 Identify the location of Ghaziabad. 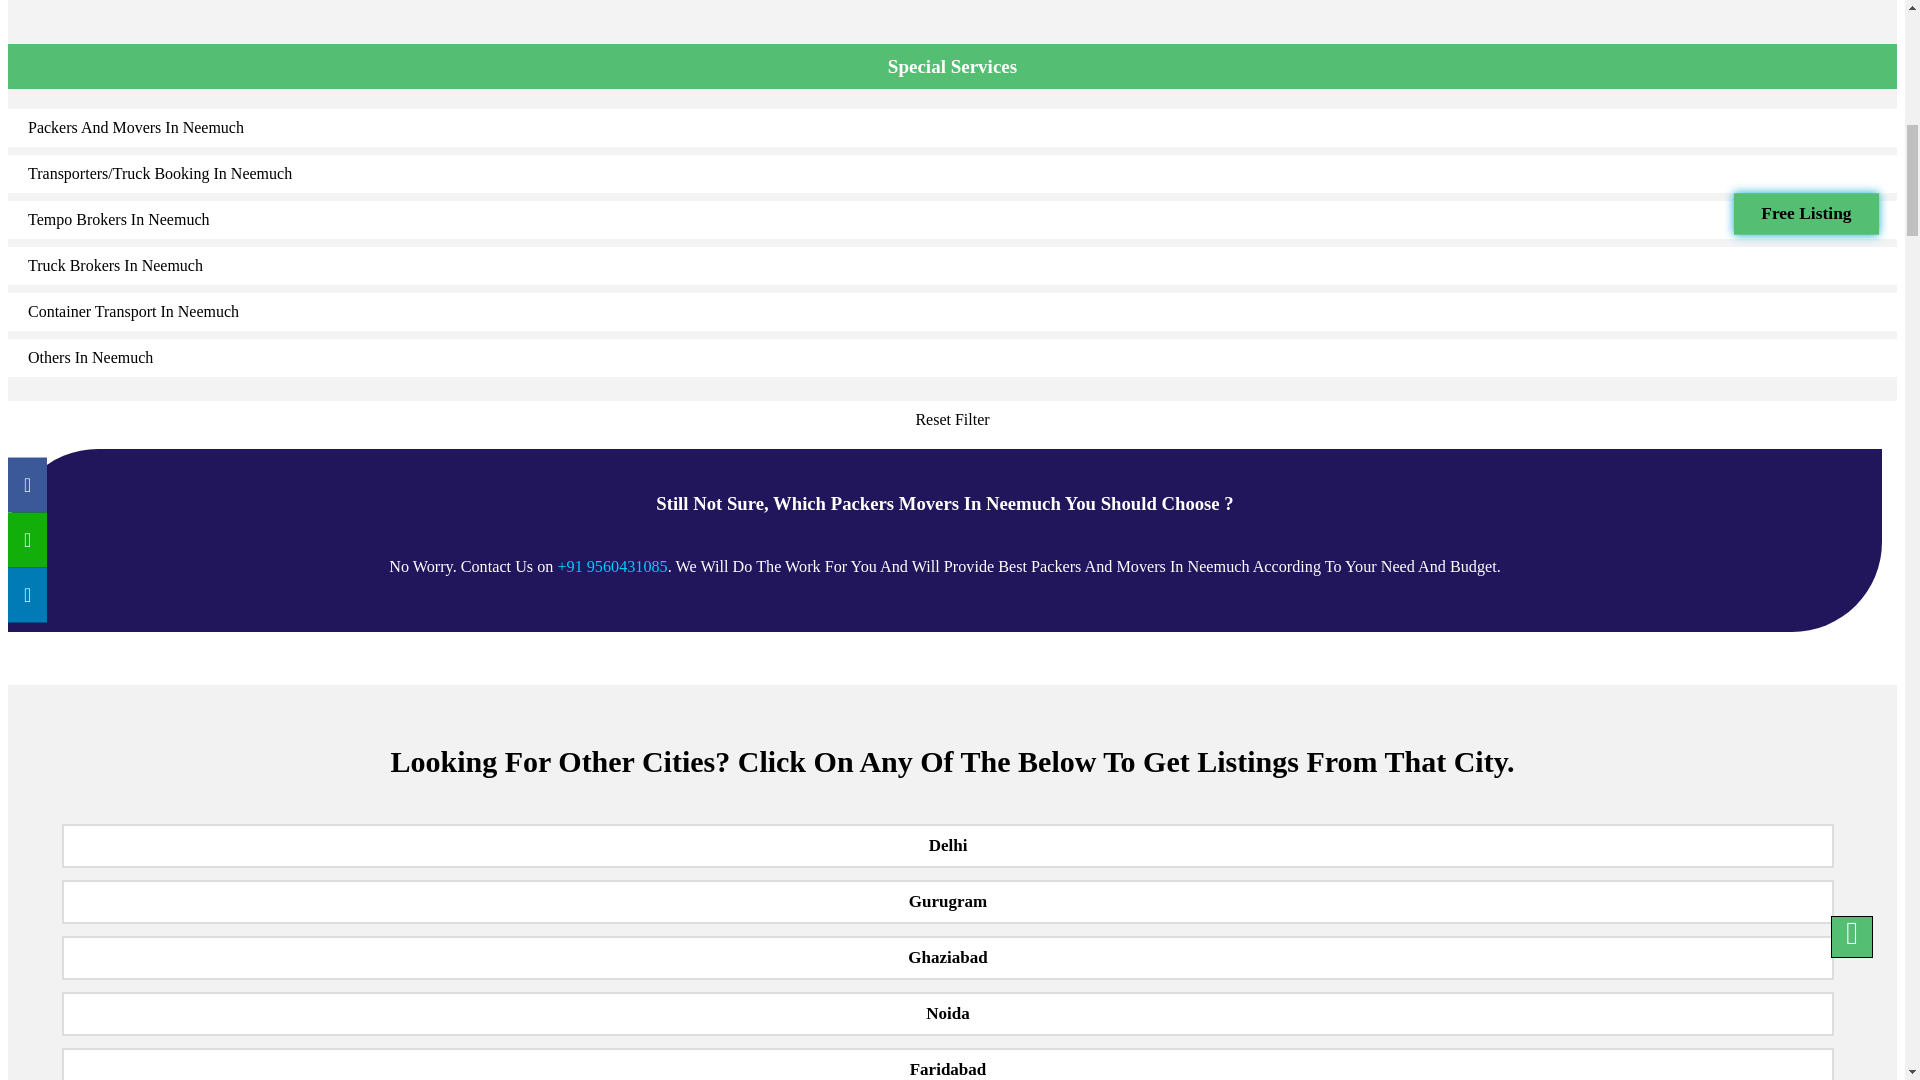
(947, 958).